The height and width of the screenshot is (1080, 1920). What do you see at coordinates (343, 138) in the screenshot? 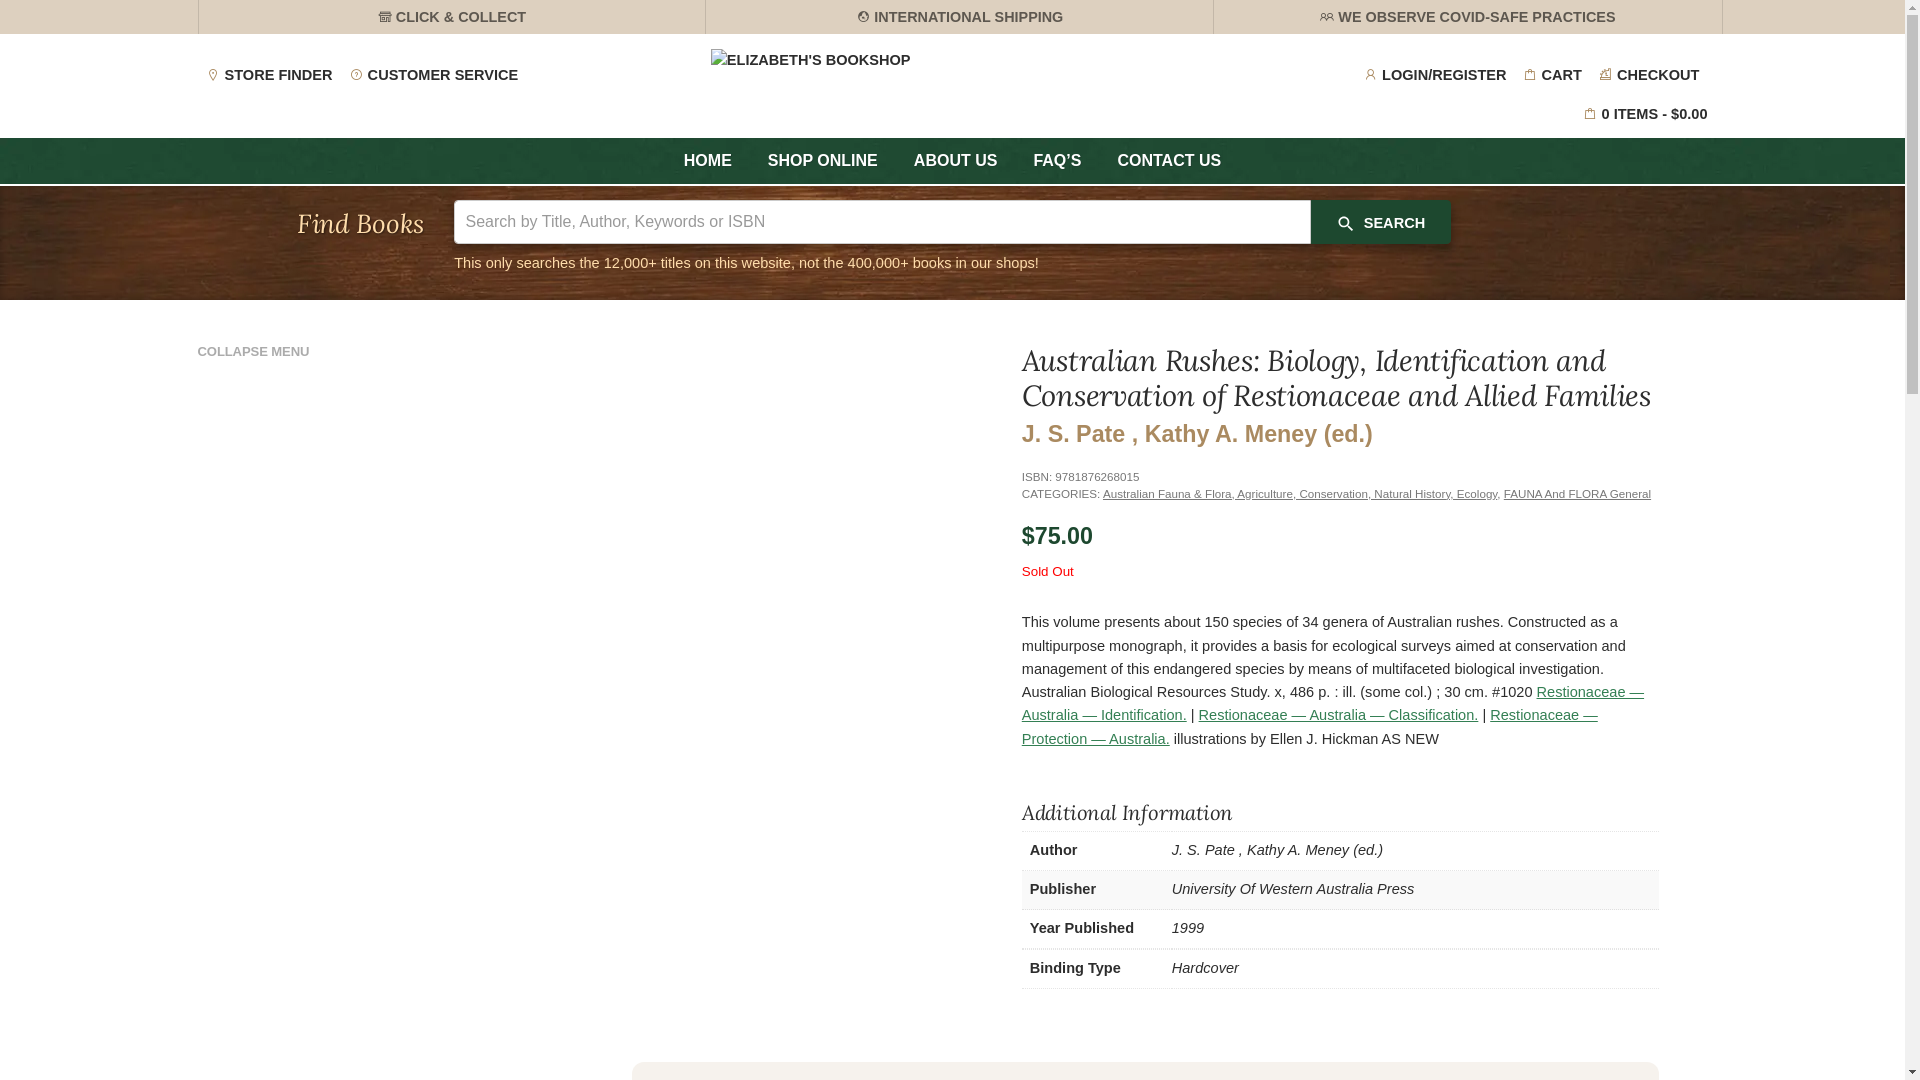
I see `AUSTRALIANA` at bounding box center [343, 138].